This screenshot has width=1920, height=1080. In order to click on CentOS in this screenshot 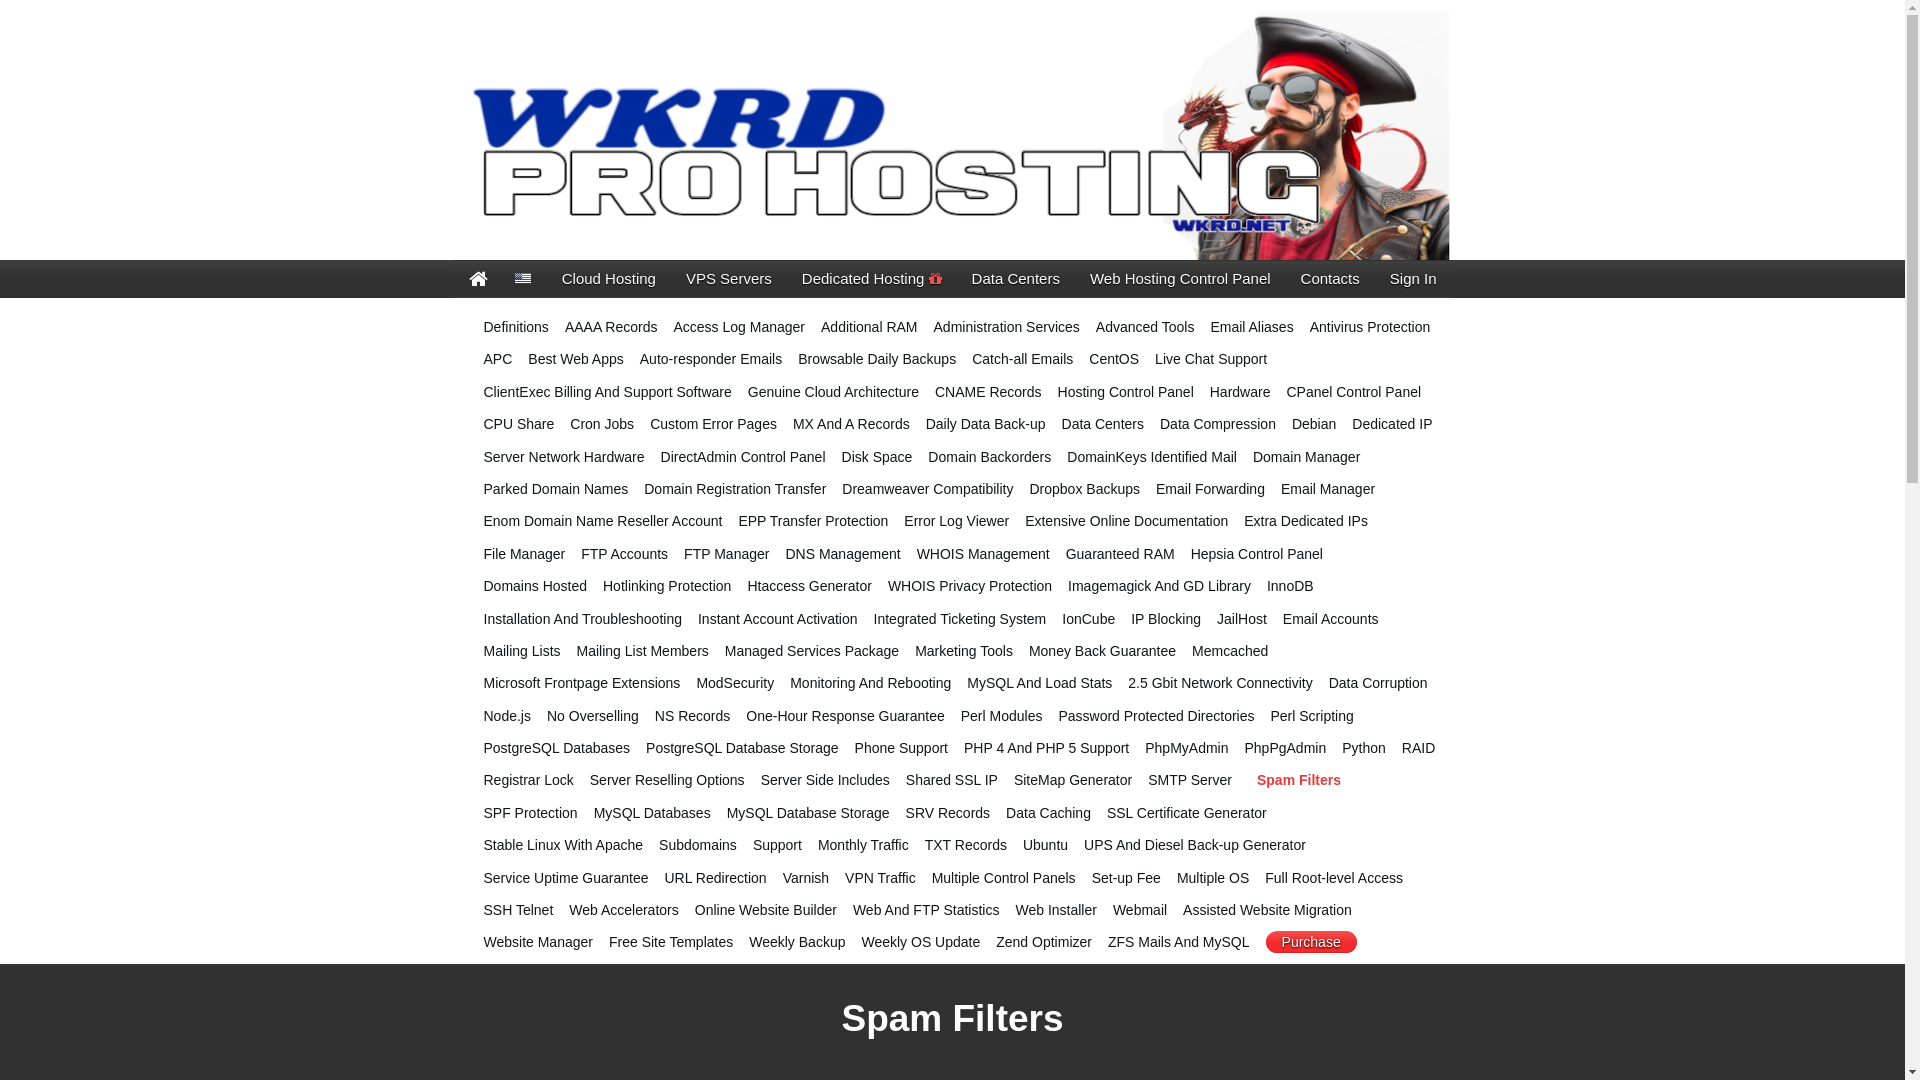, I will do `click(1114, 359)`.